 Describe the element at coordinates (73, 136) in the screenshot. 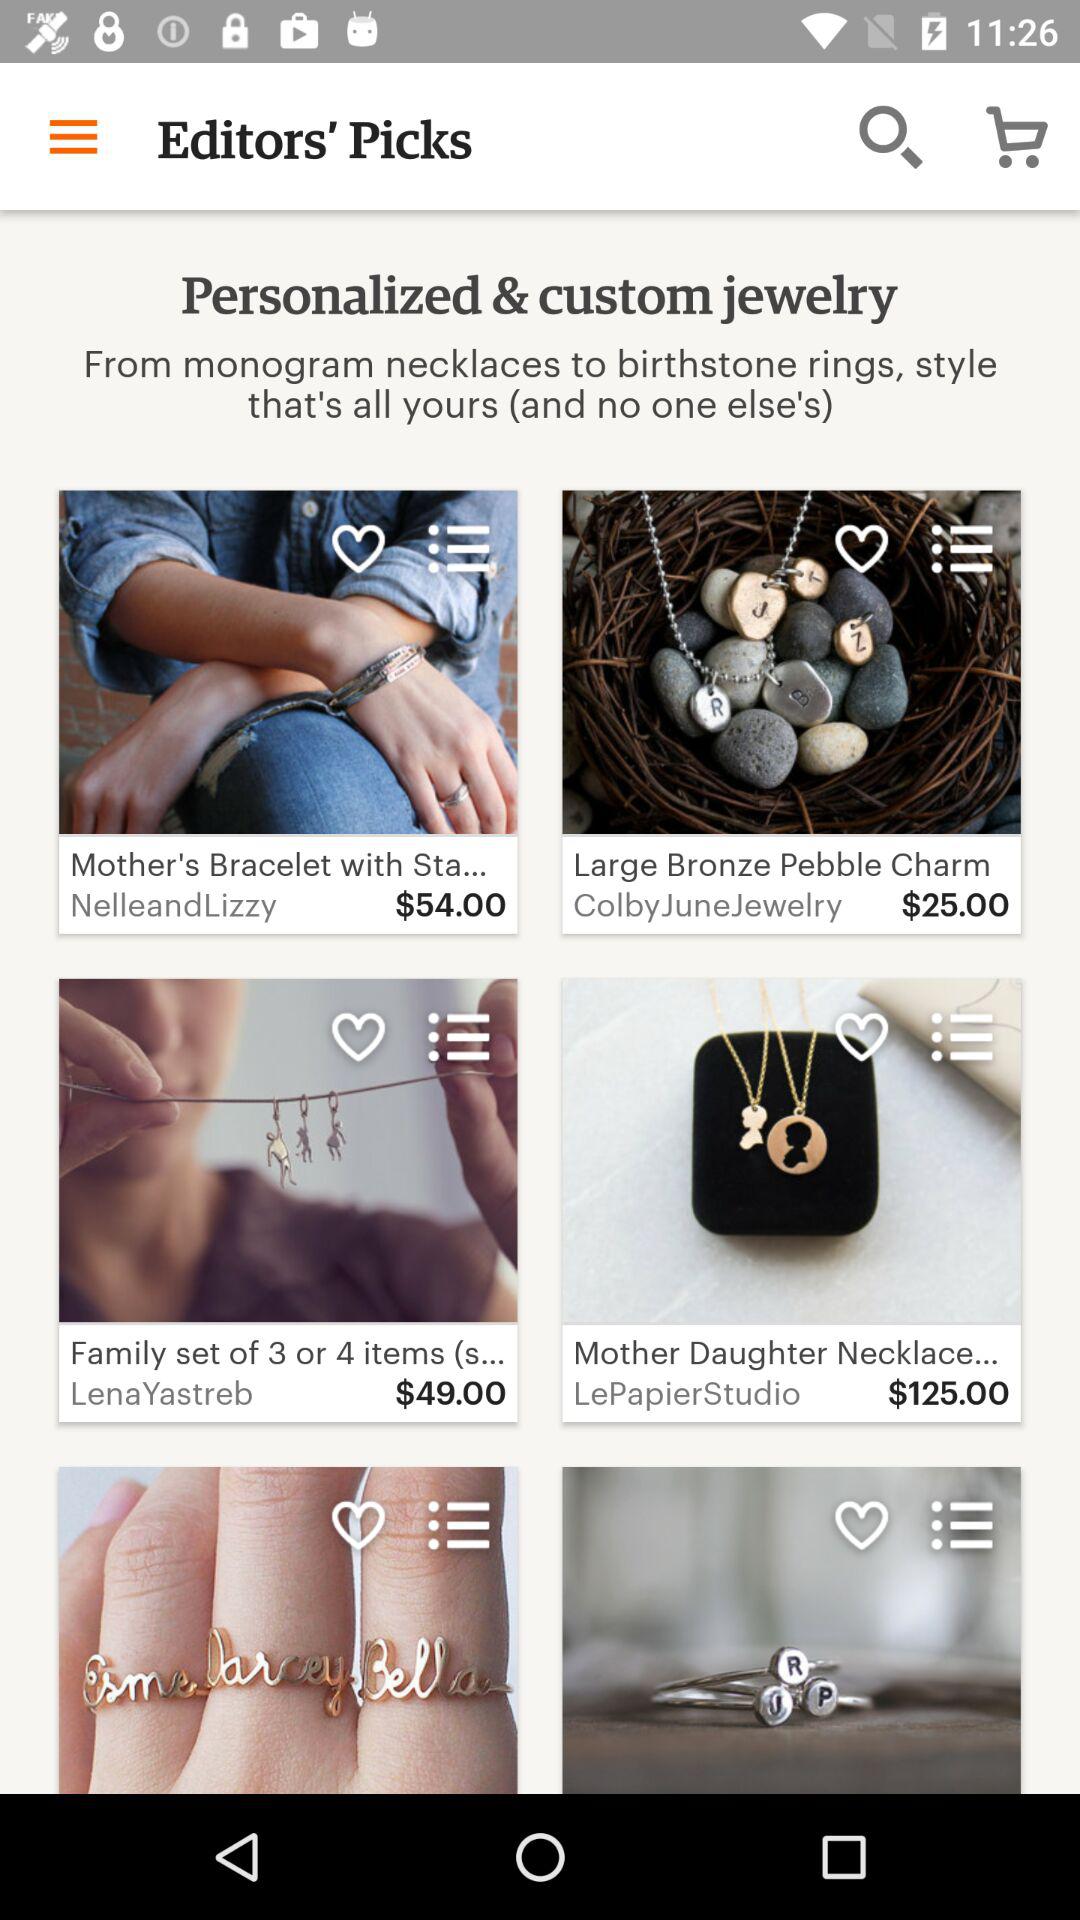

I see `open icon above the from monogram necklaces` at that location.